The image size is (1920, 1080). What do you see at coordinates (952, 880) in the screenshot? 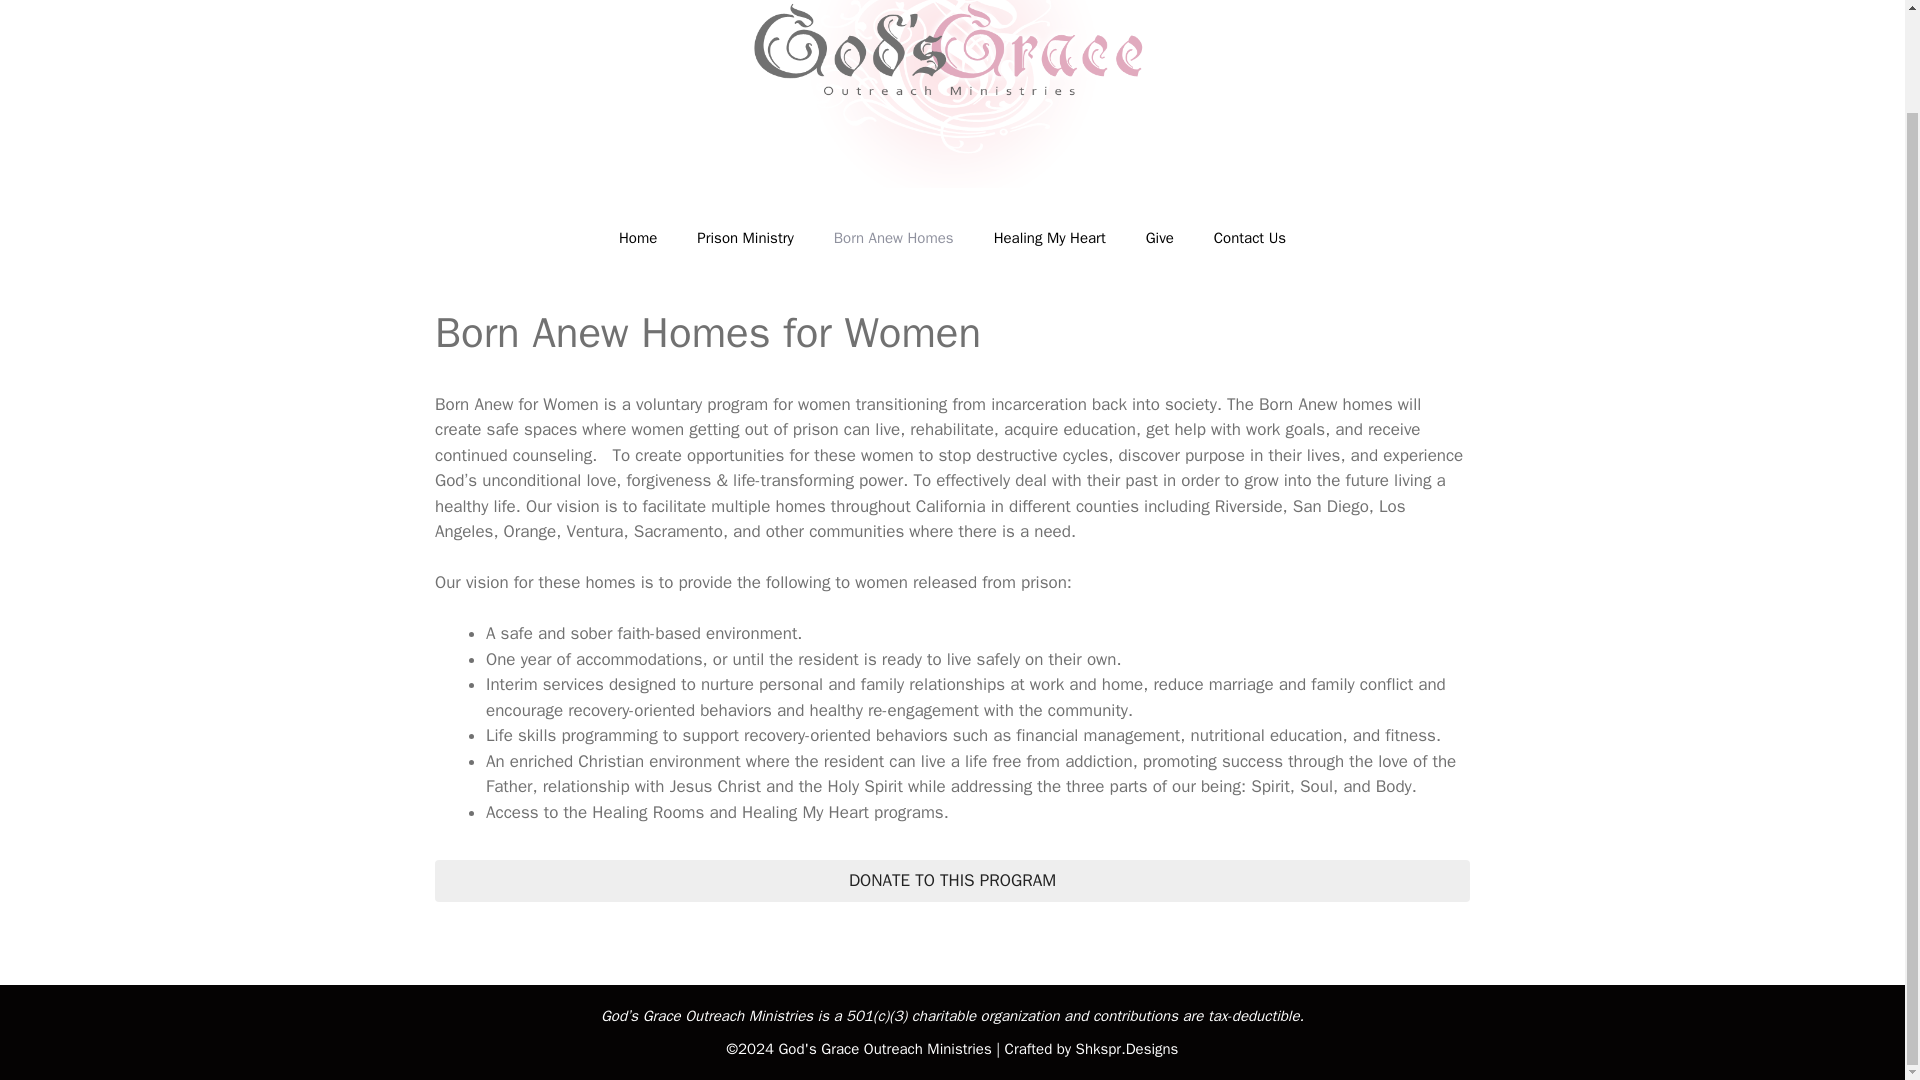
I see `DONATE TO THIS PROGRAM` at bounding box center [952, 880].